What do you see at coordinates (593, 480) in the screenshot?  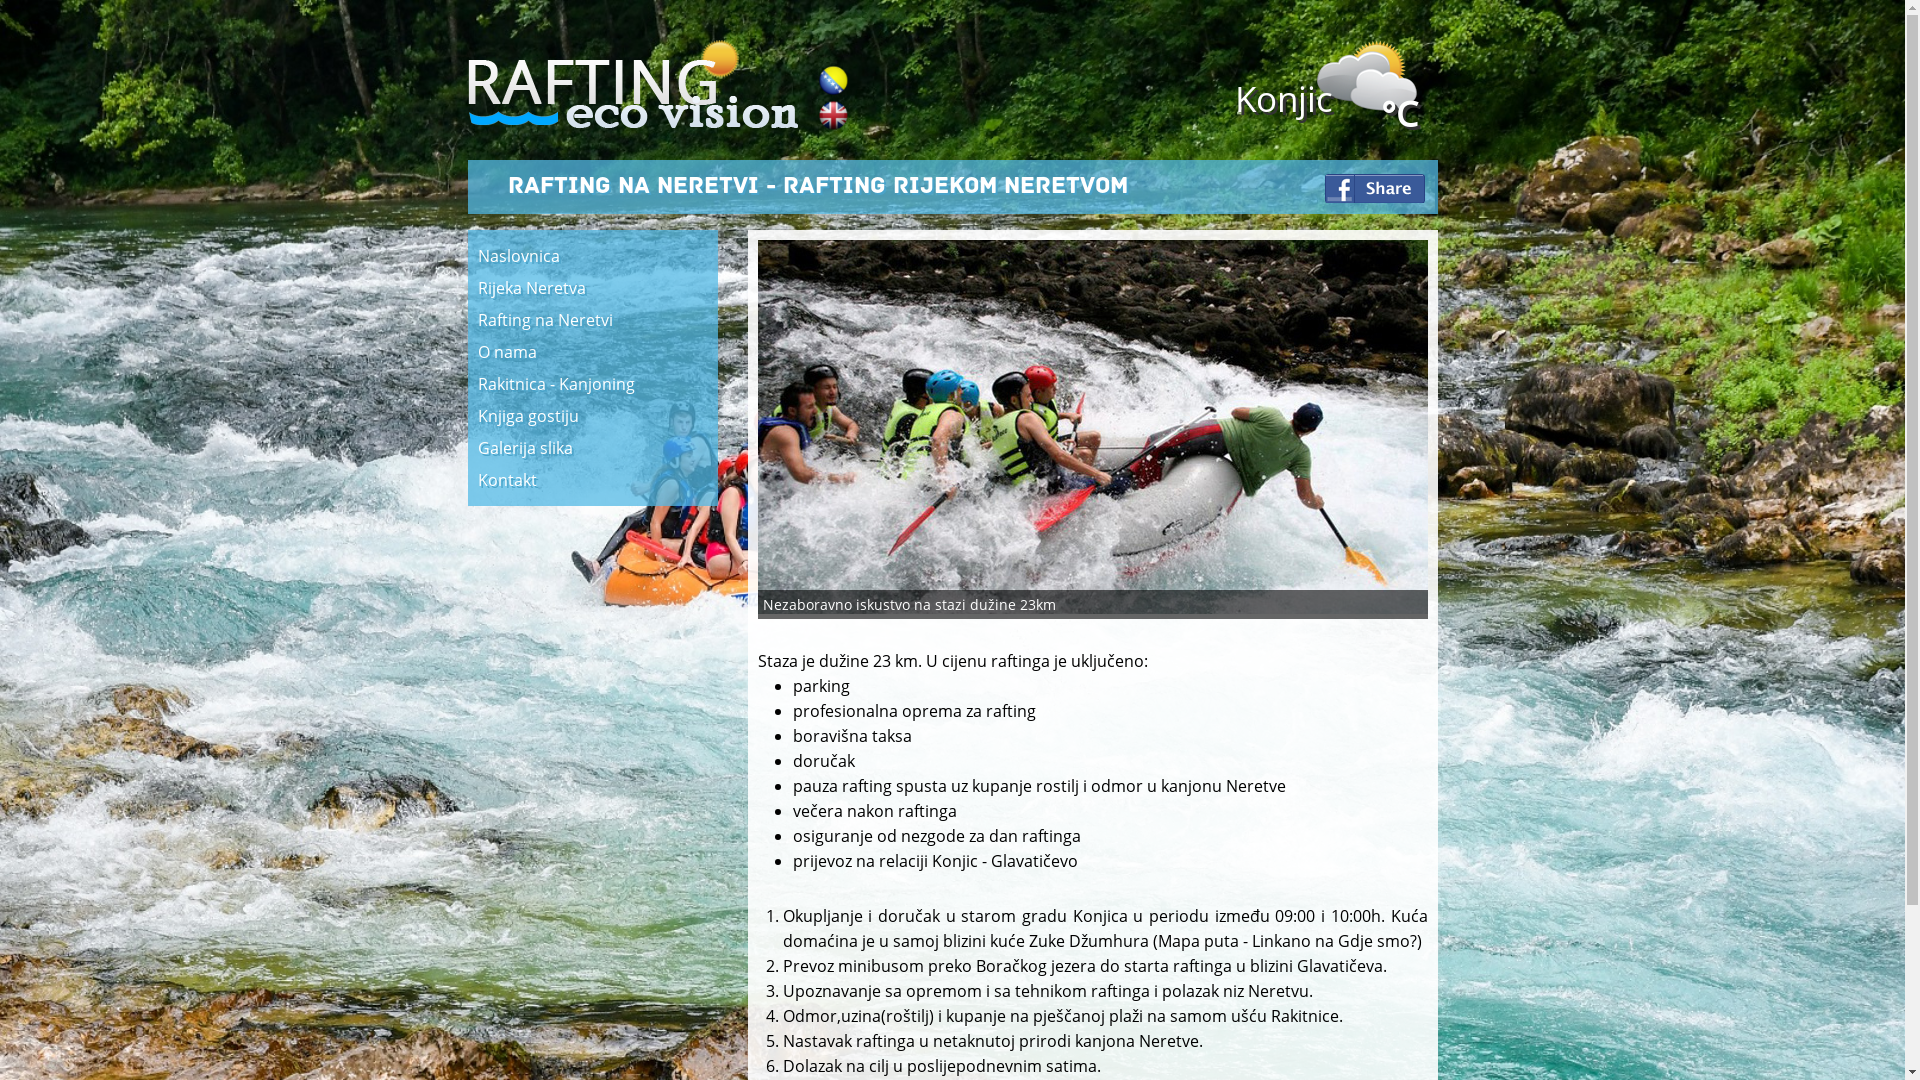 I see `Kontakt` at bounding box center [593, 480].